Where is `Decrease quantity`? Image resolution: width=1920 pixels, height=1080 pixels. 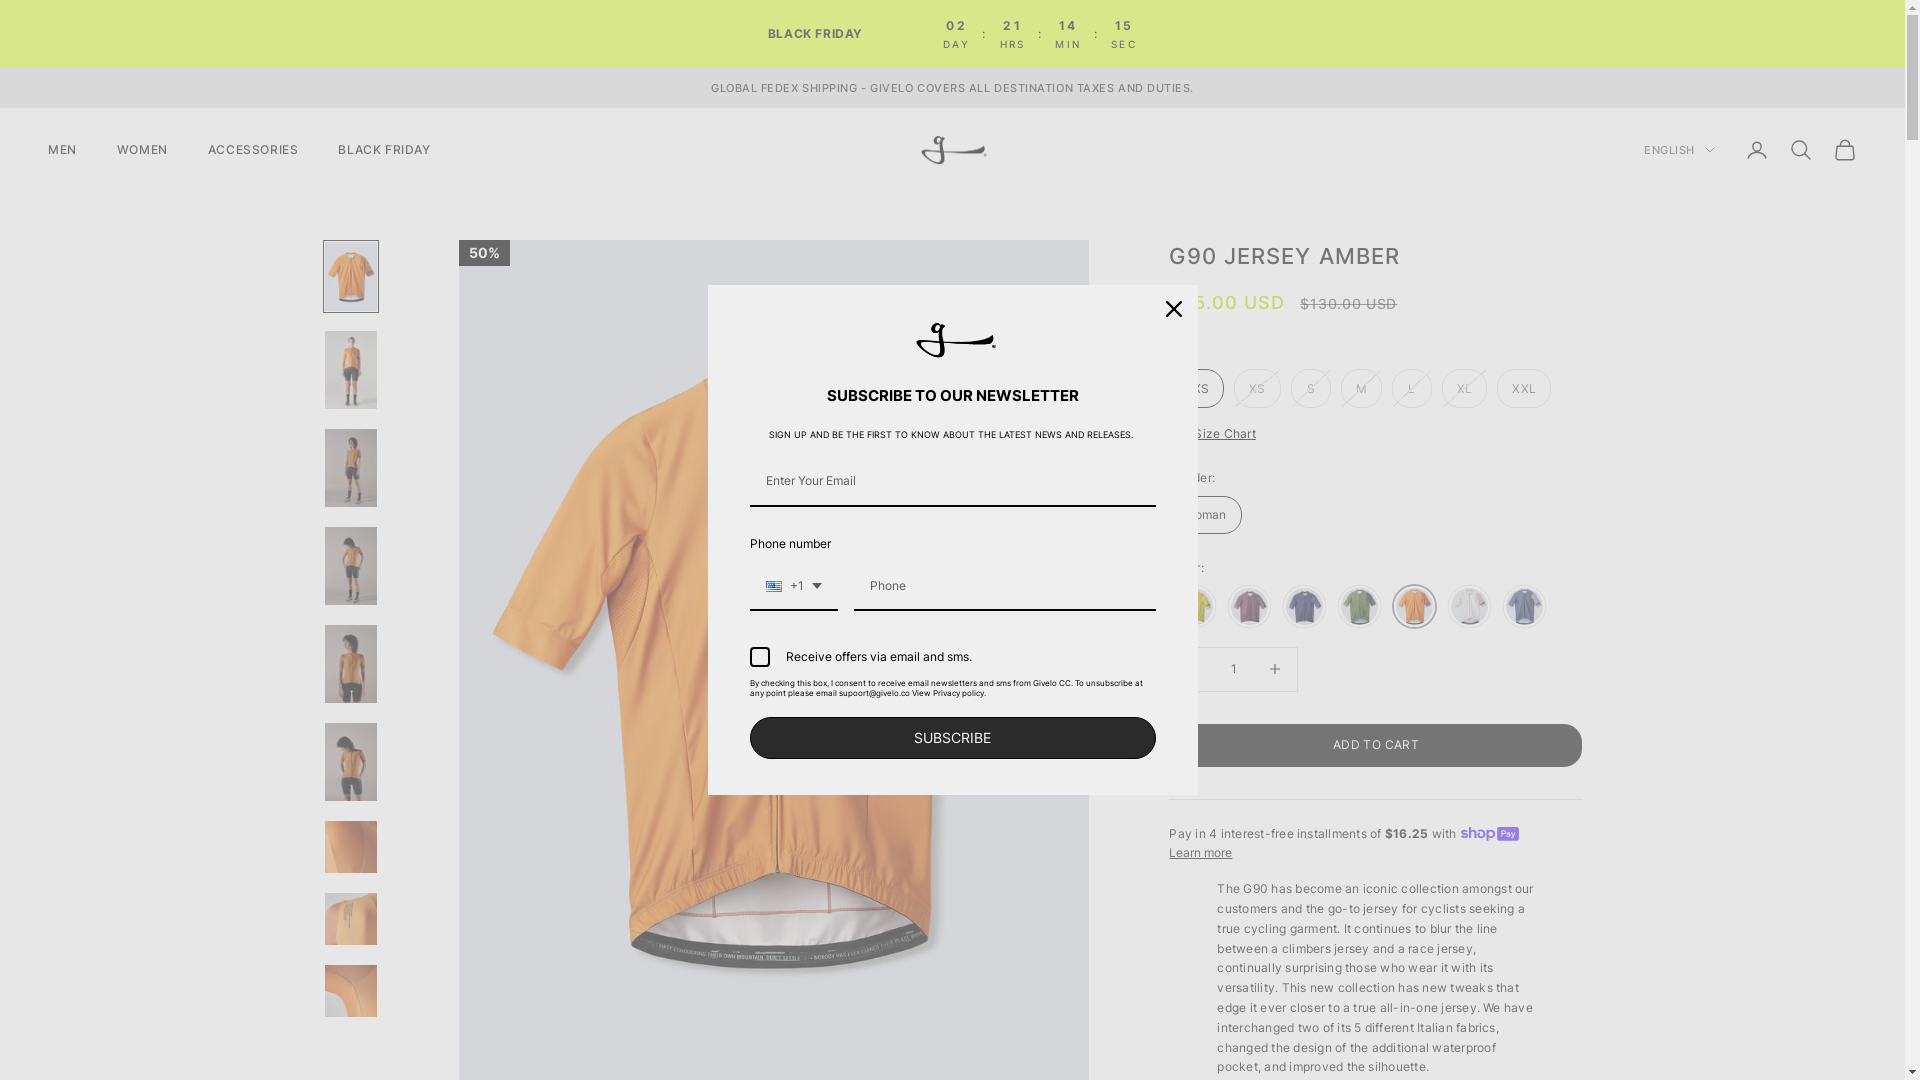
Decrease quantity is located at coordinates (1192, 670).